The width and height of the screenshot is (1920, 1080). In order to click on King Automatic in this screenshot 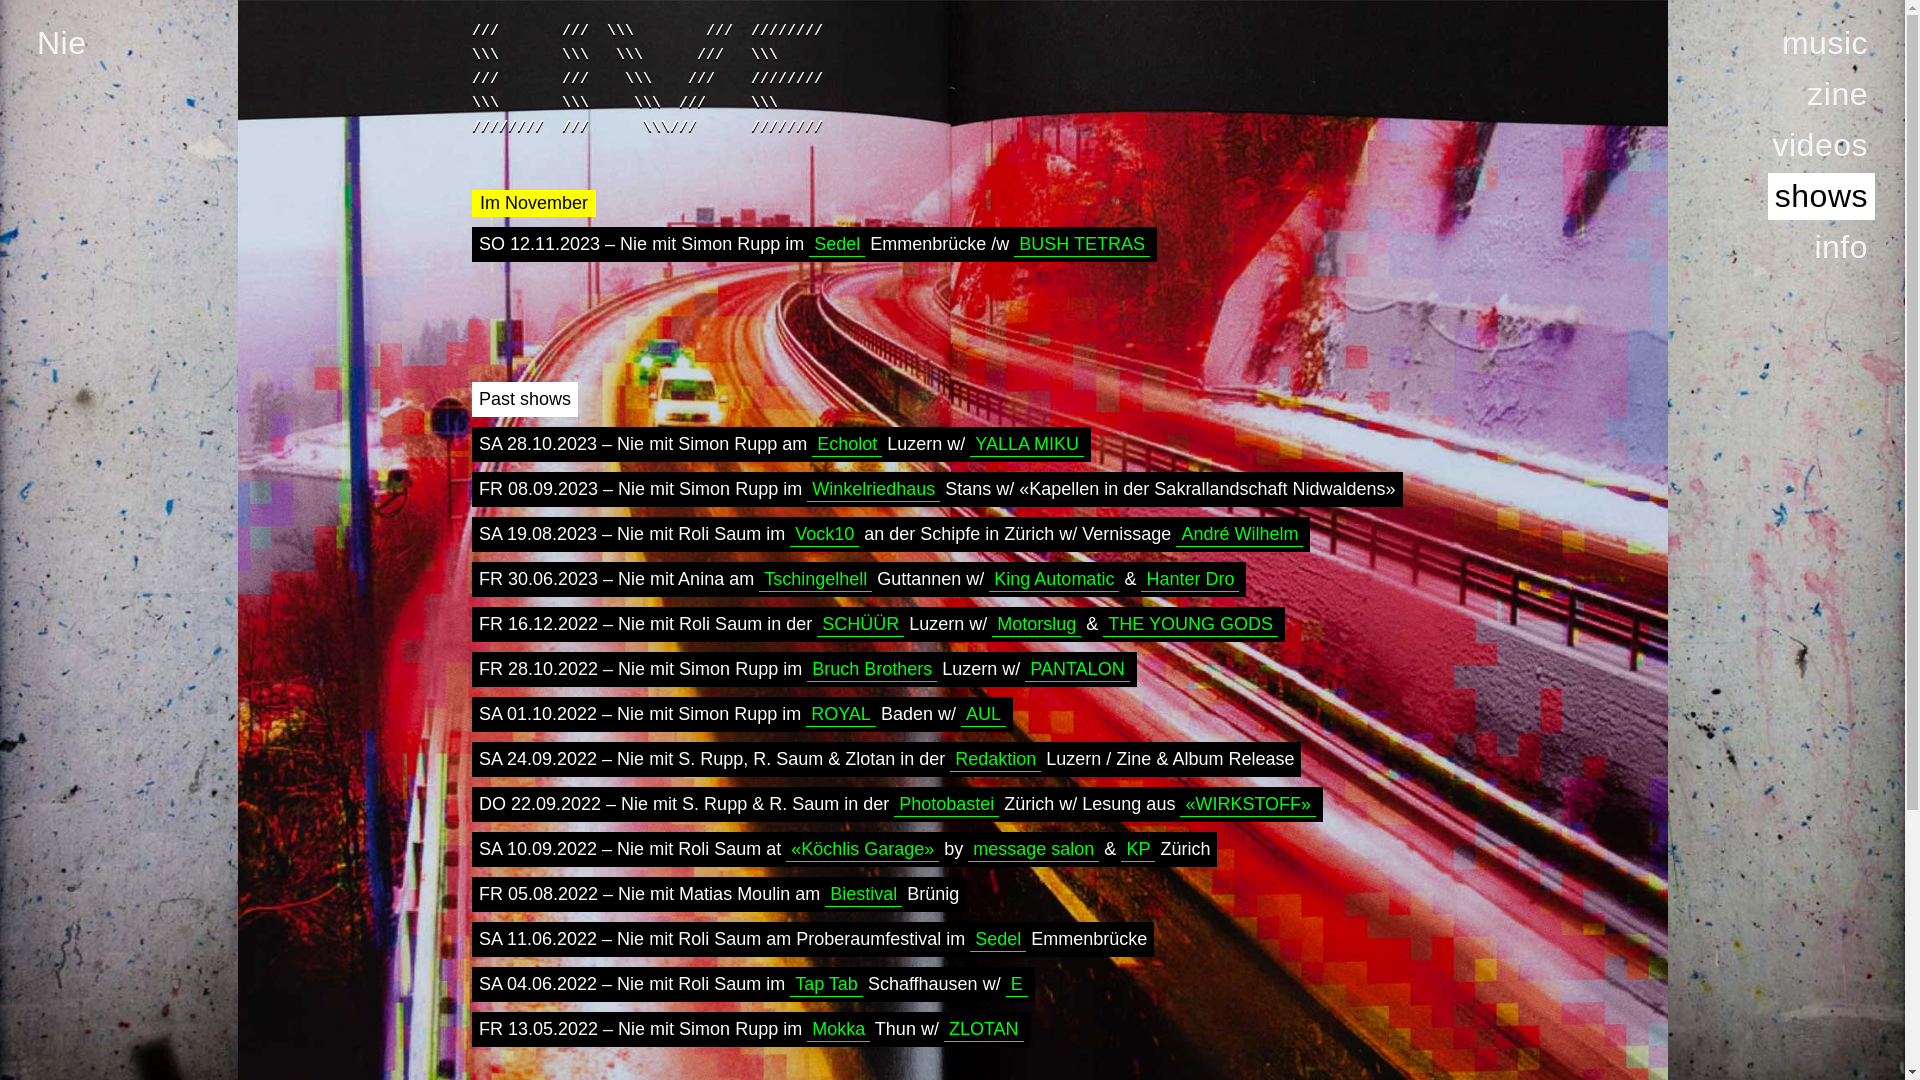, I will do `click(1054, 580)`.